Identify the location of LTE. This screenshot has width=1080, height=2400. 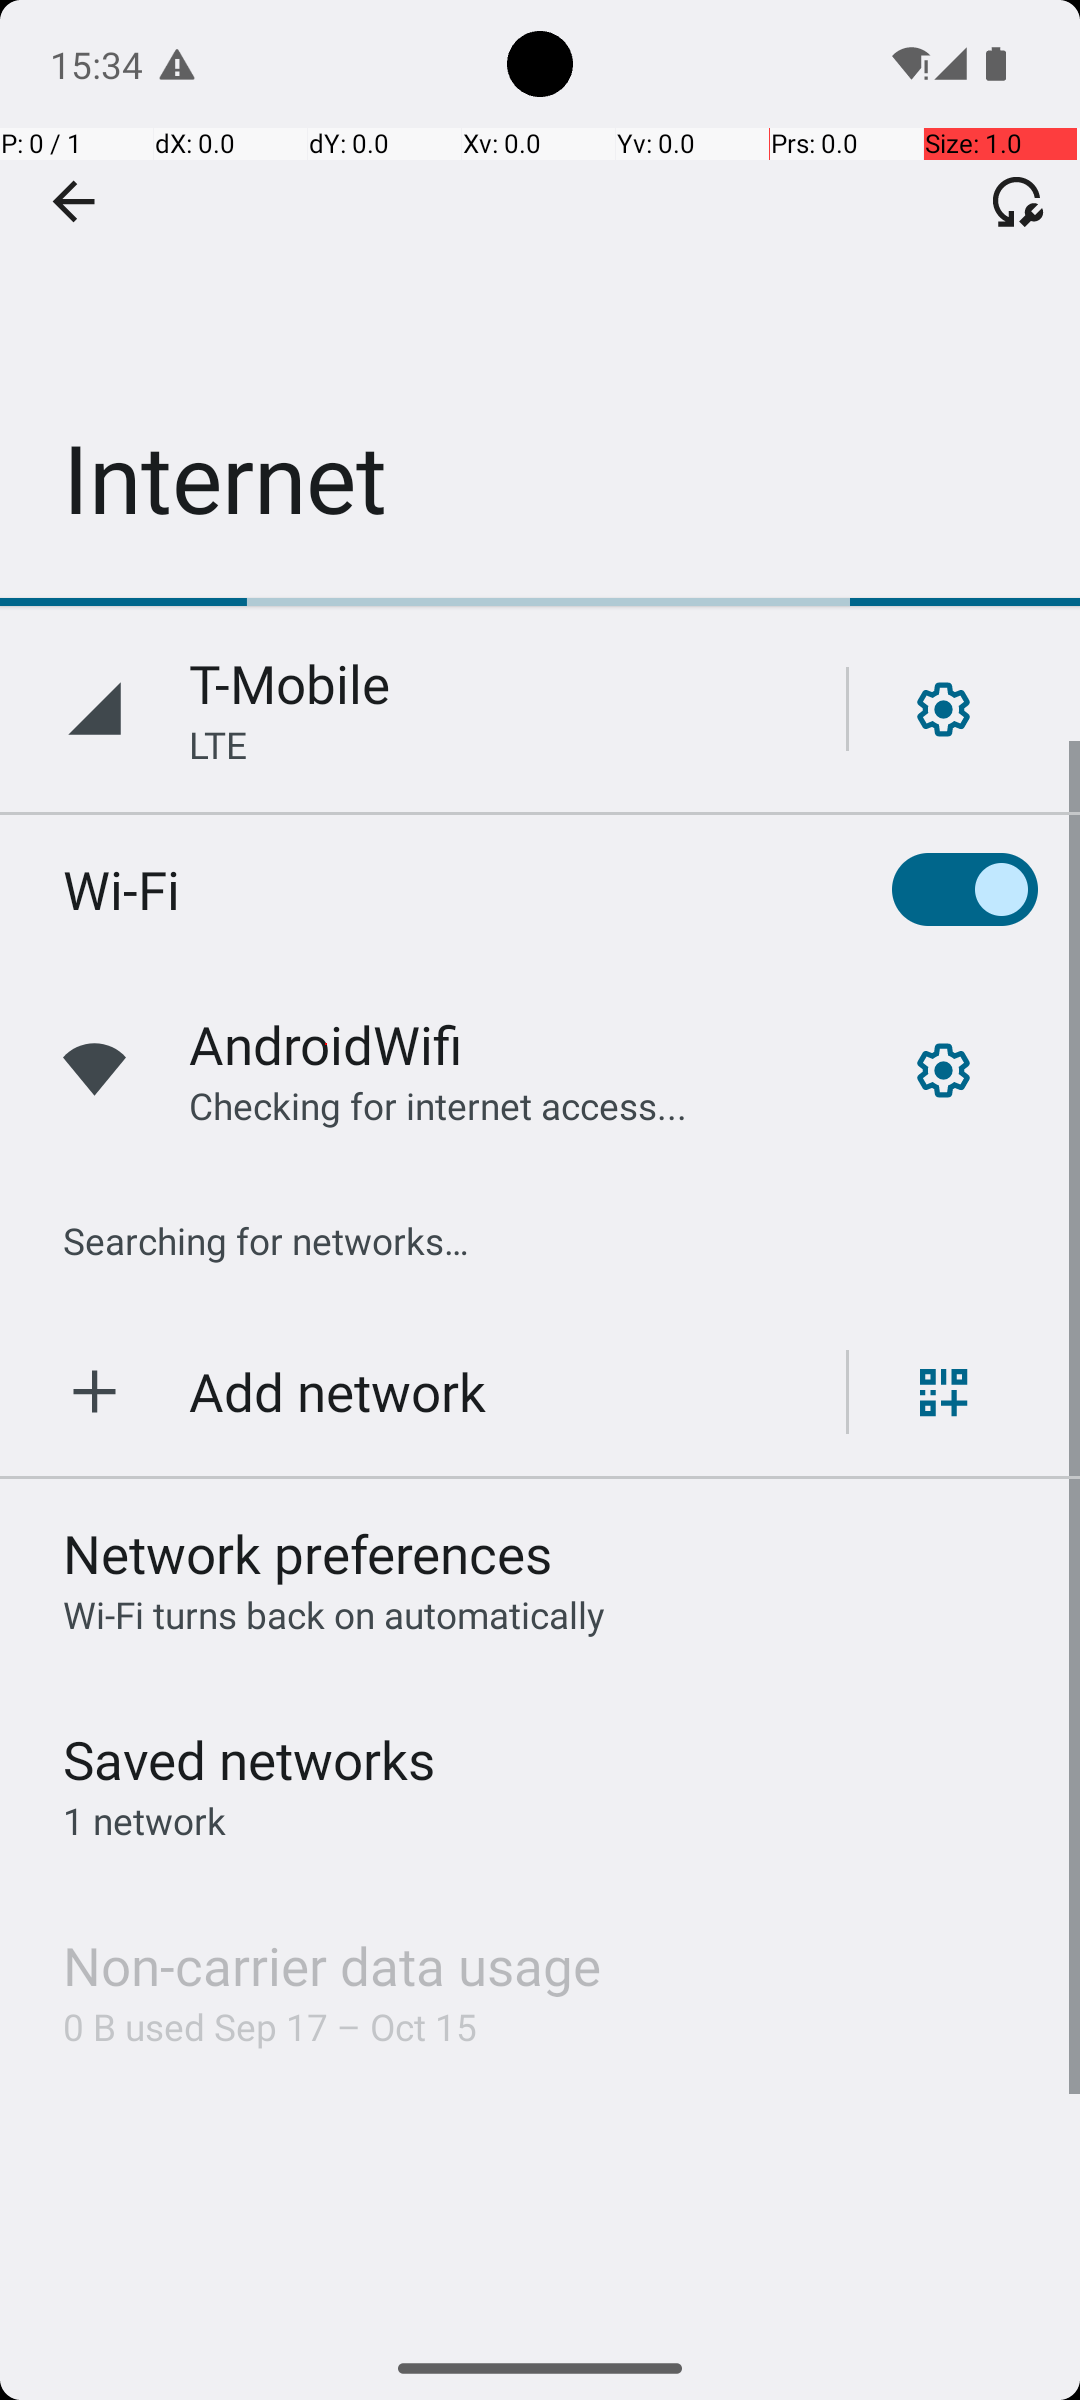
(218, 744).